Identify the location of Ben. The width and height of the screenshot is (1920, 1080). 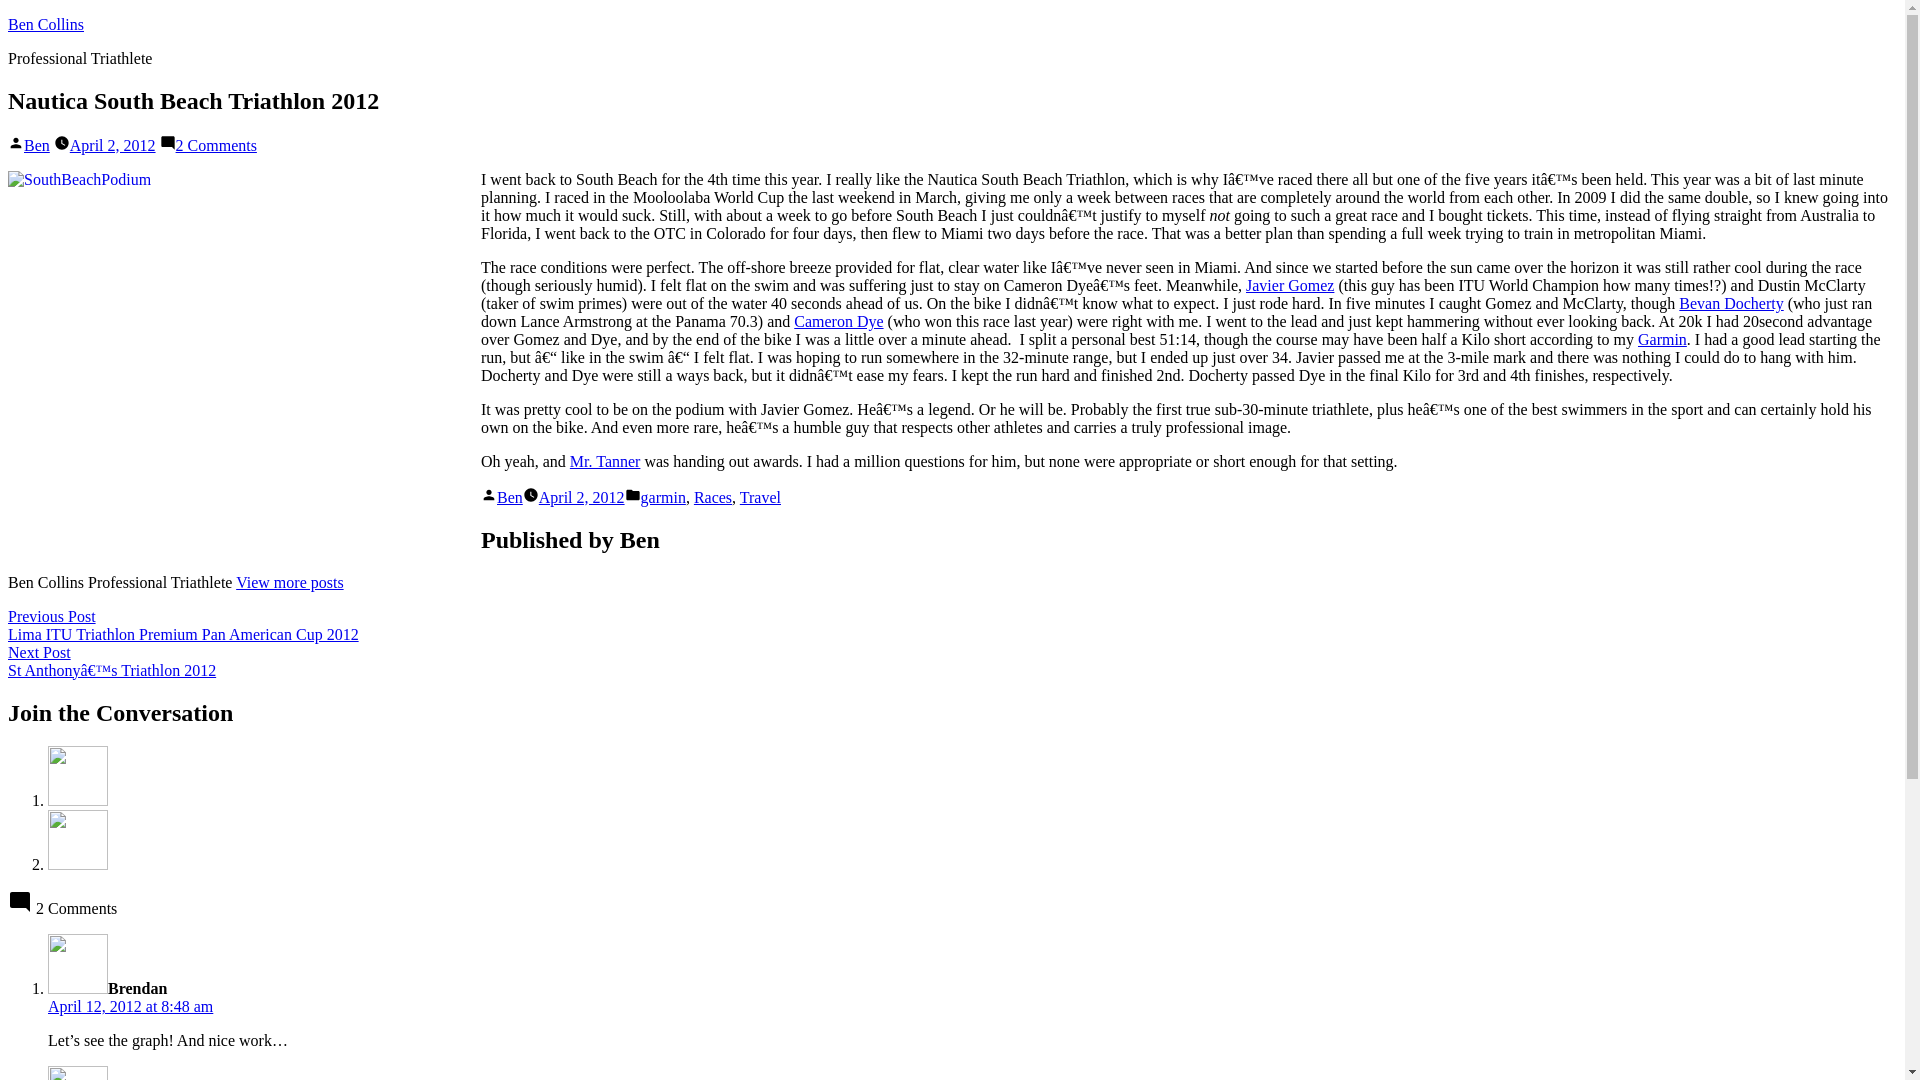
(216, 146).